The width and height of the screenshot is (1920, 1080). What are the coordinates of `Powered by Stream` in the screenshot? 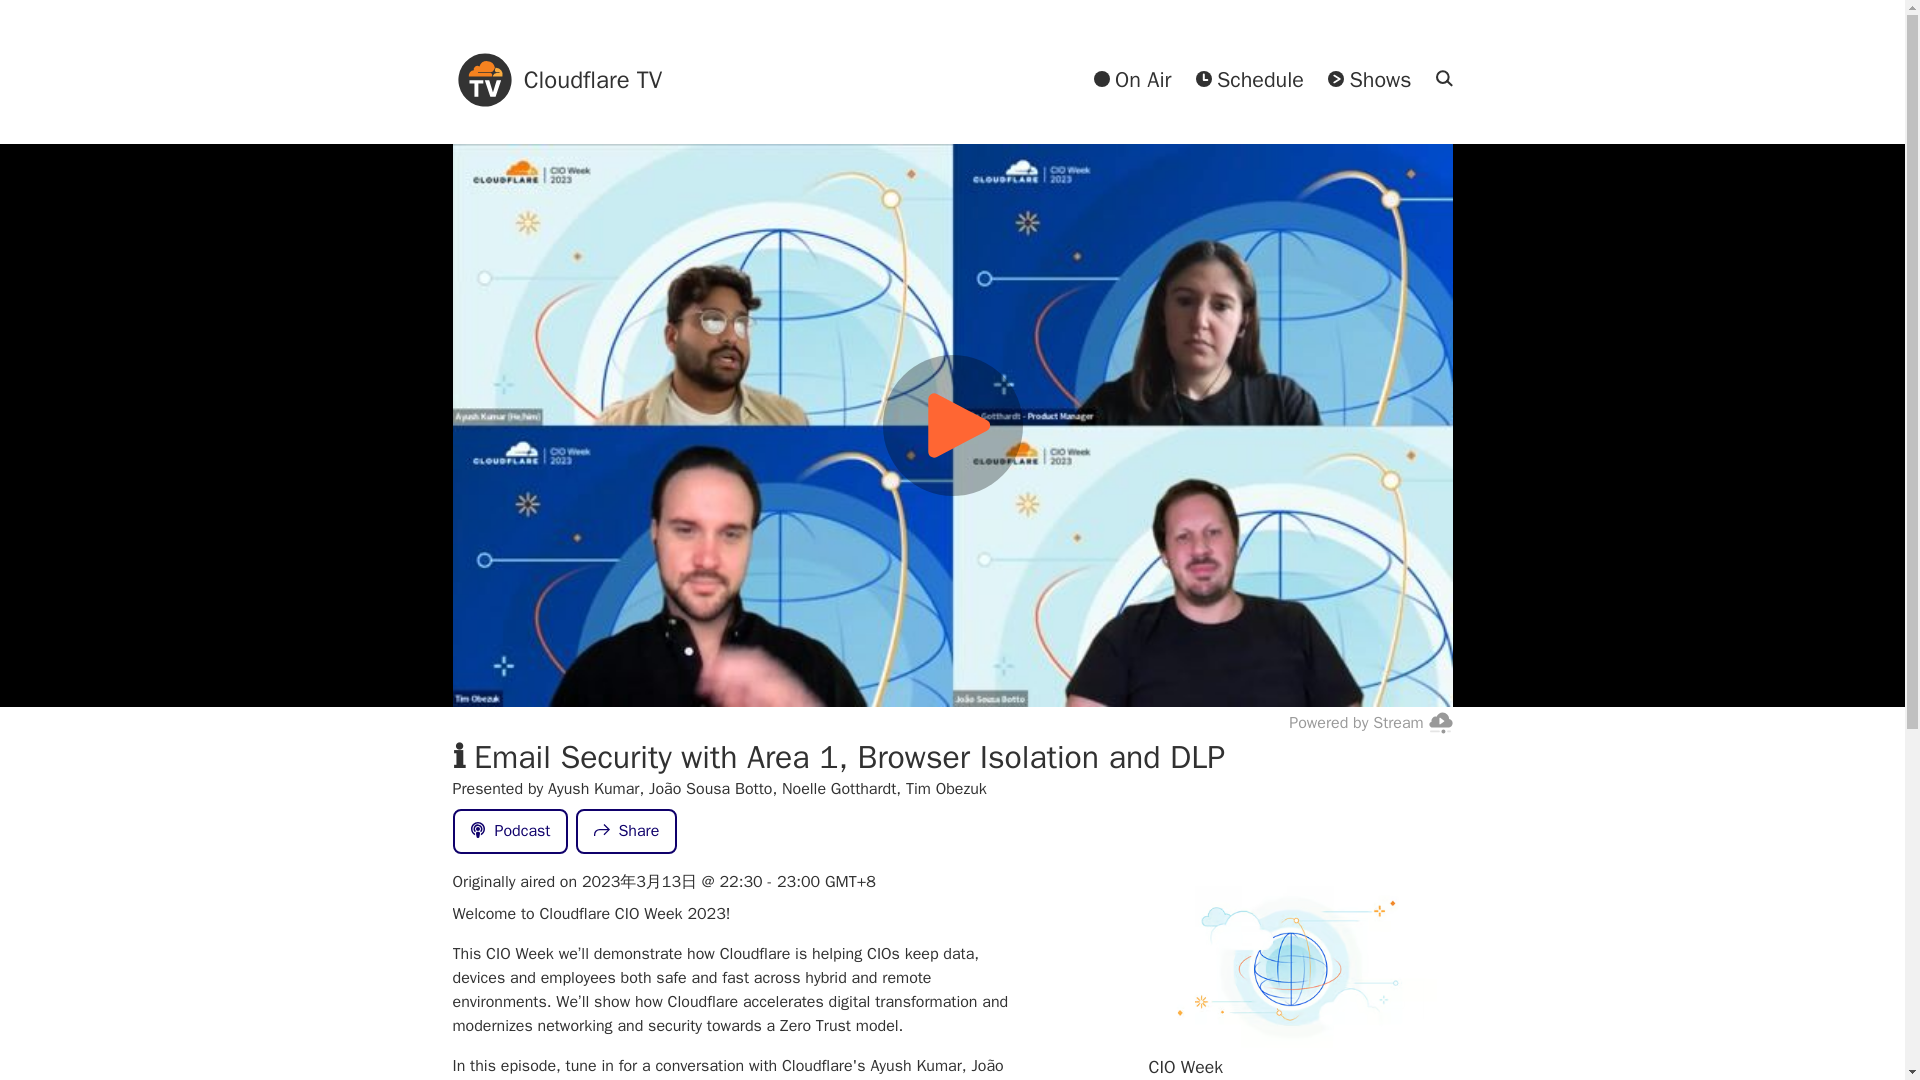 It's located at (1370, 722).